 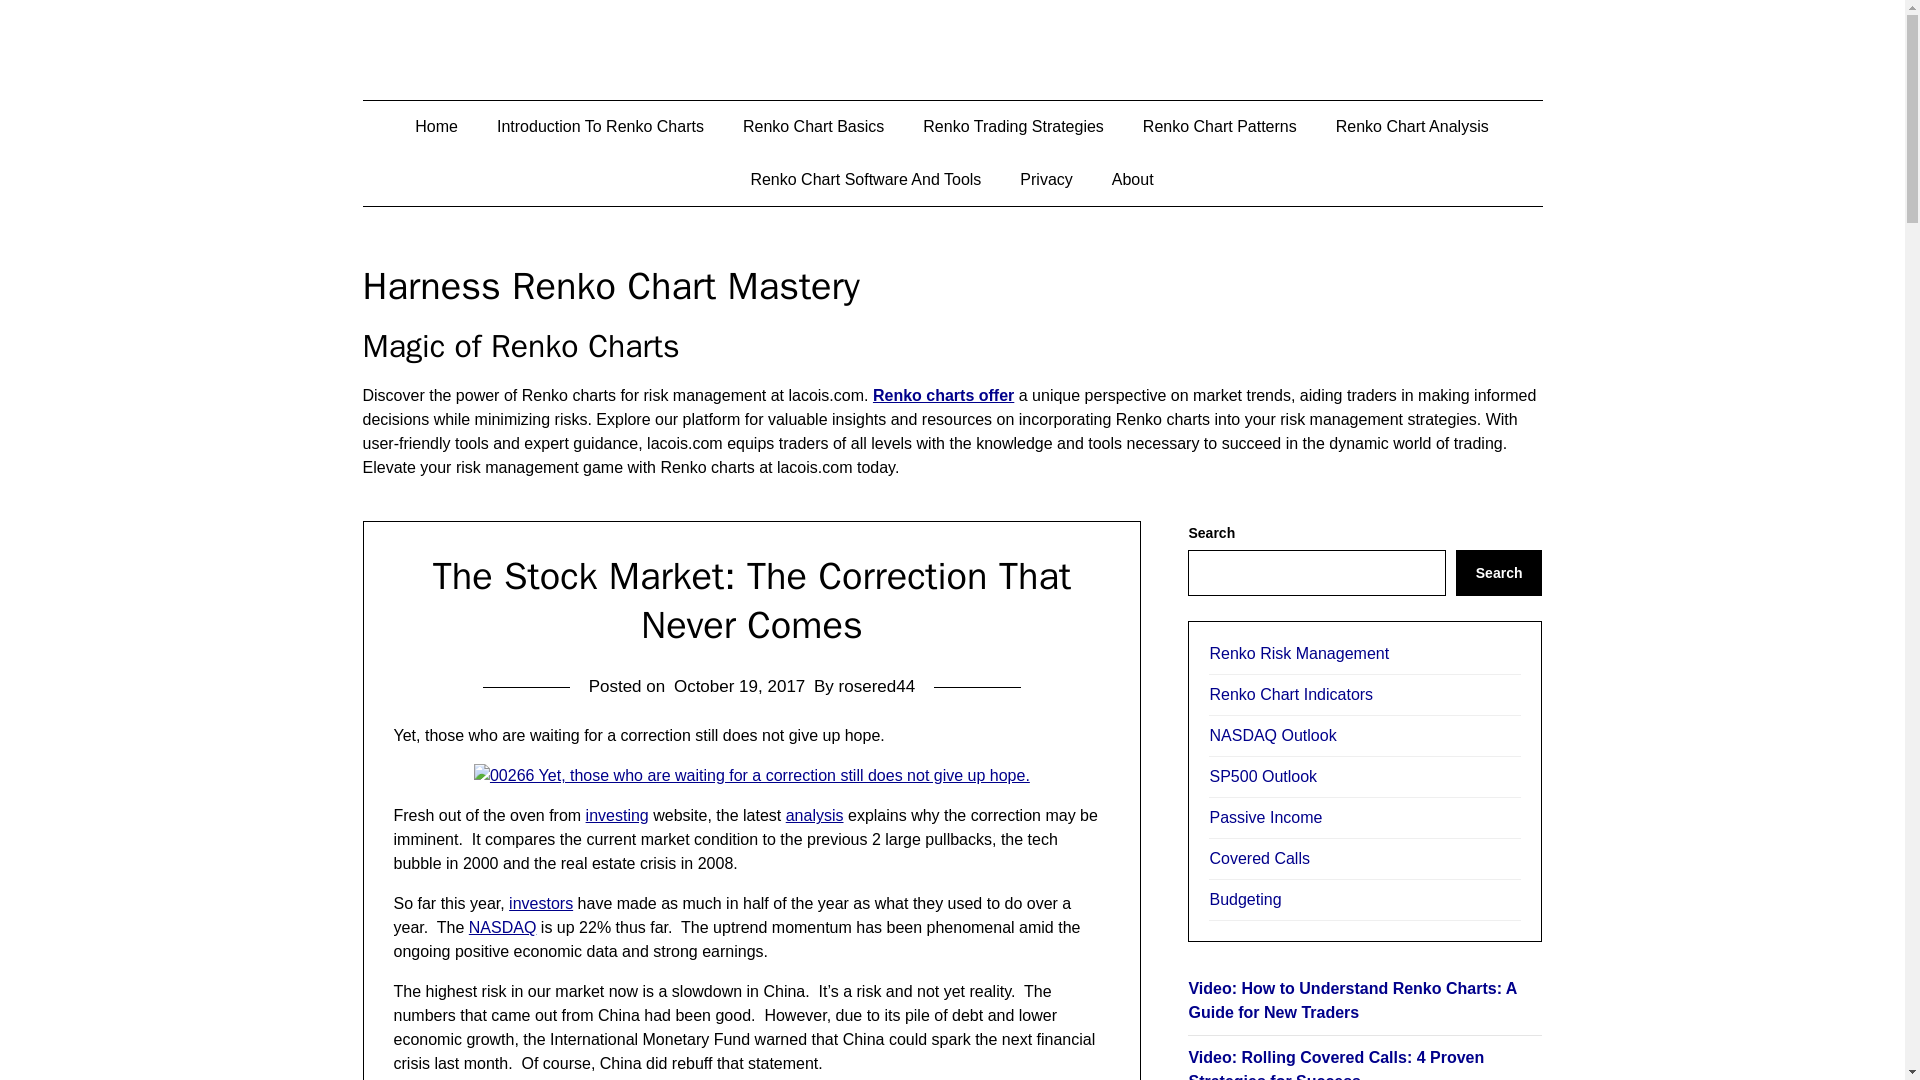 What do you see at coordinates (814, 815) in the screenshot?
I see `analysis` at bounding box center [814, 815].